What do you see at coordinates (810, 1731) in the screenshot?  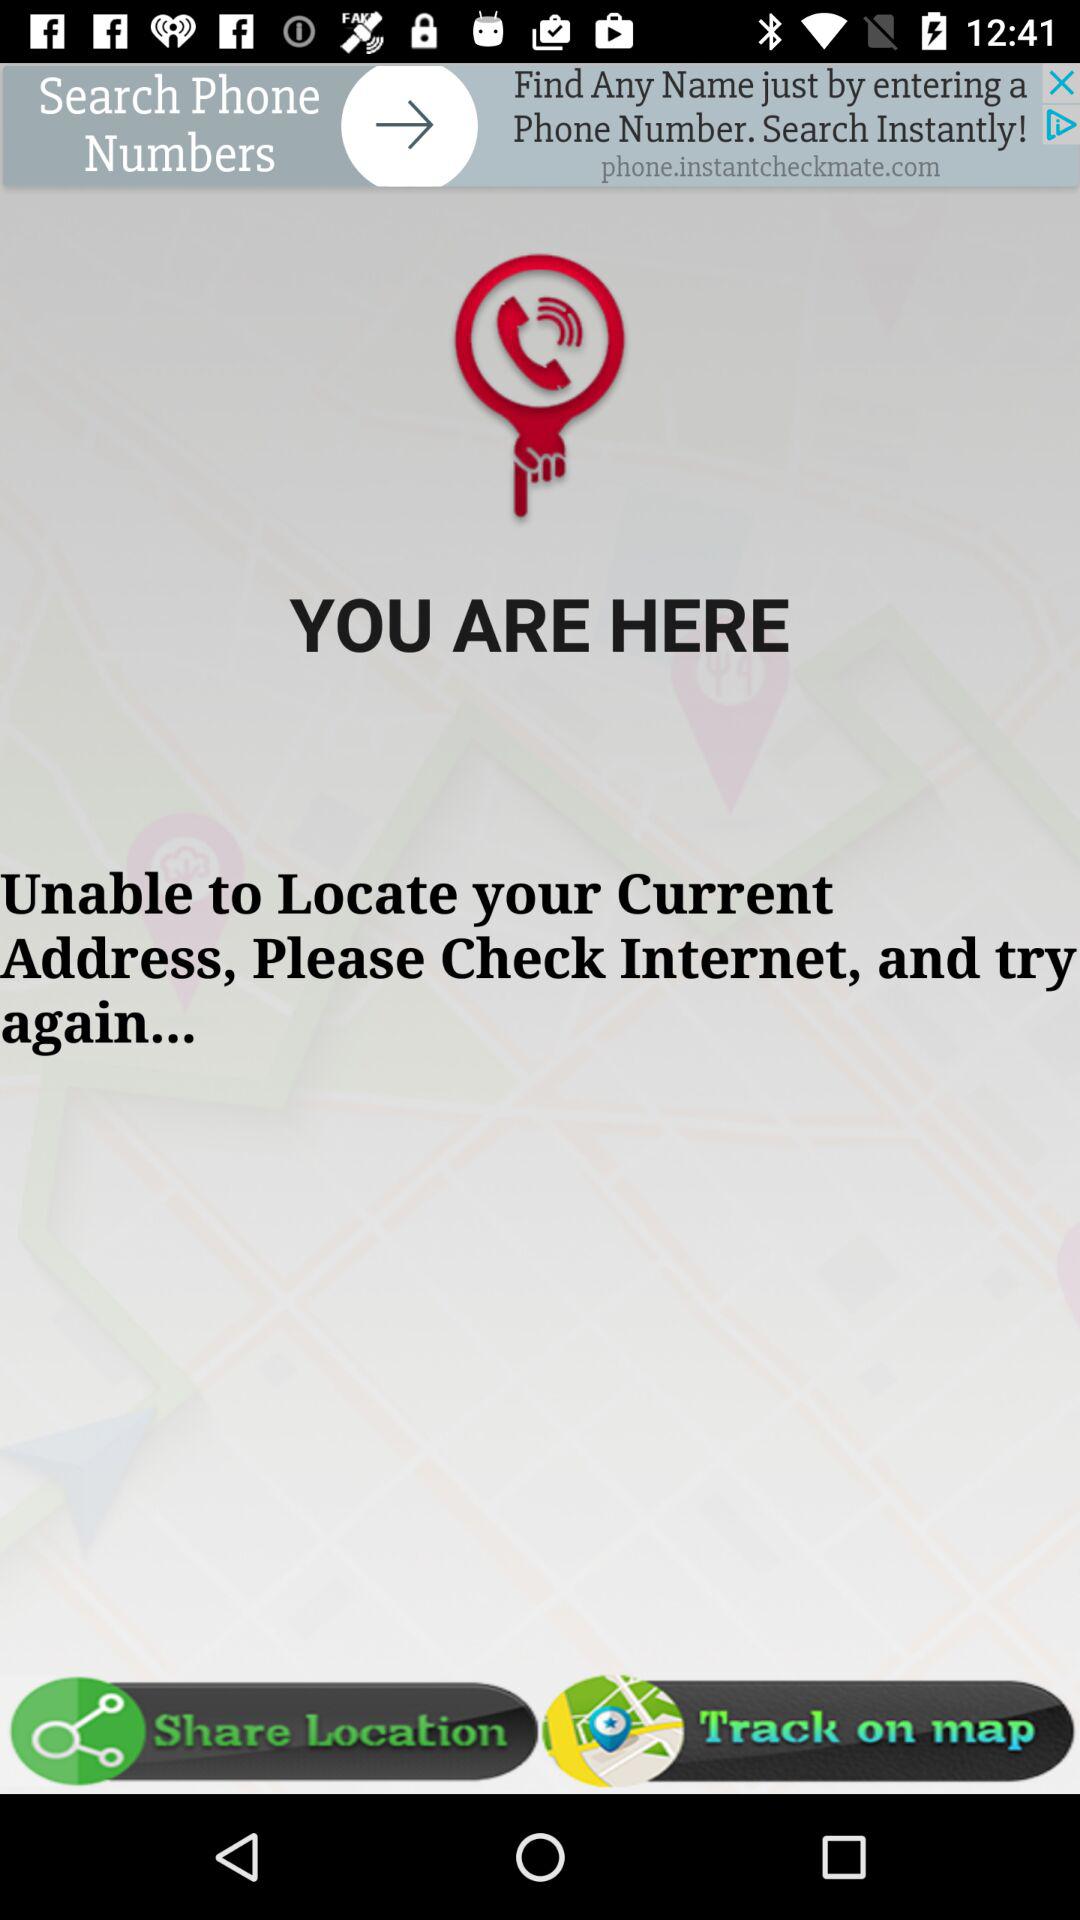 I see `open map` at bounding box center [810, 1731].